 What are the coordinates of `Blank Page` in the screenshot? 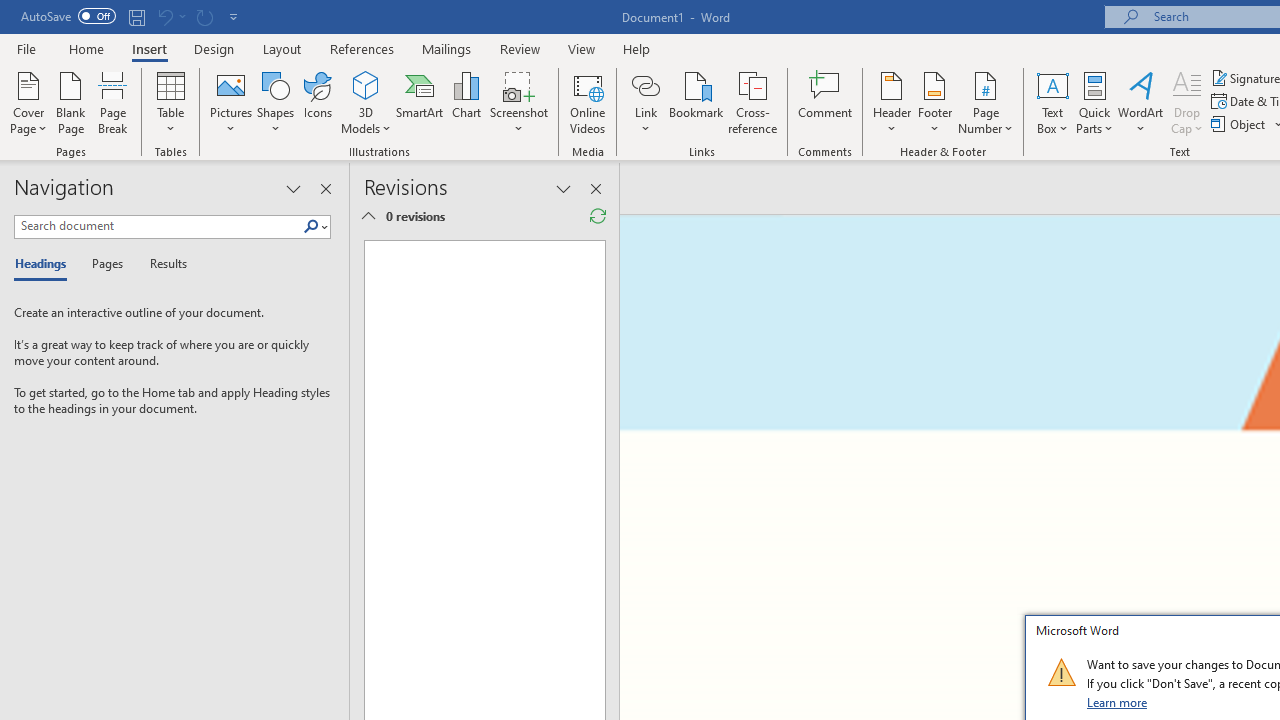 It's located at (70, 102).